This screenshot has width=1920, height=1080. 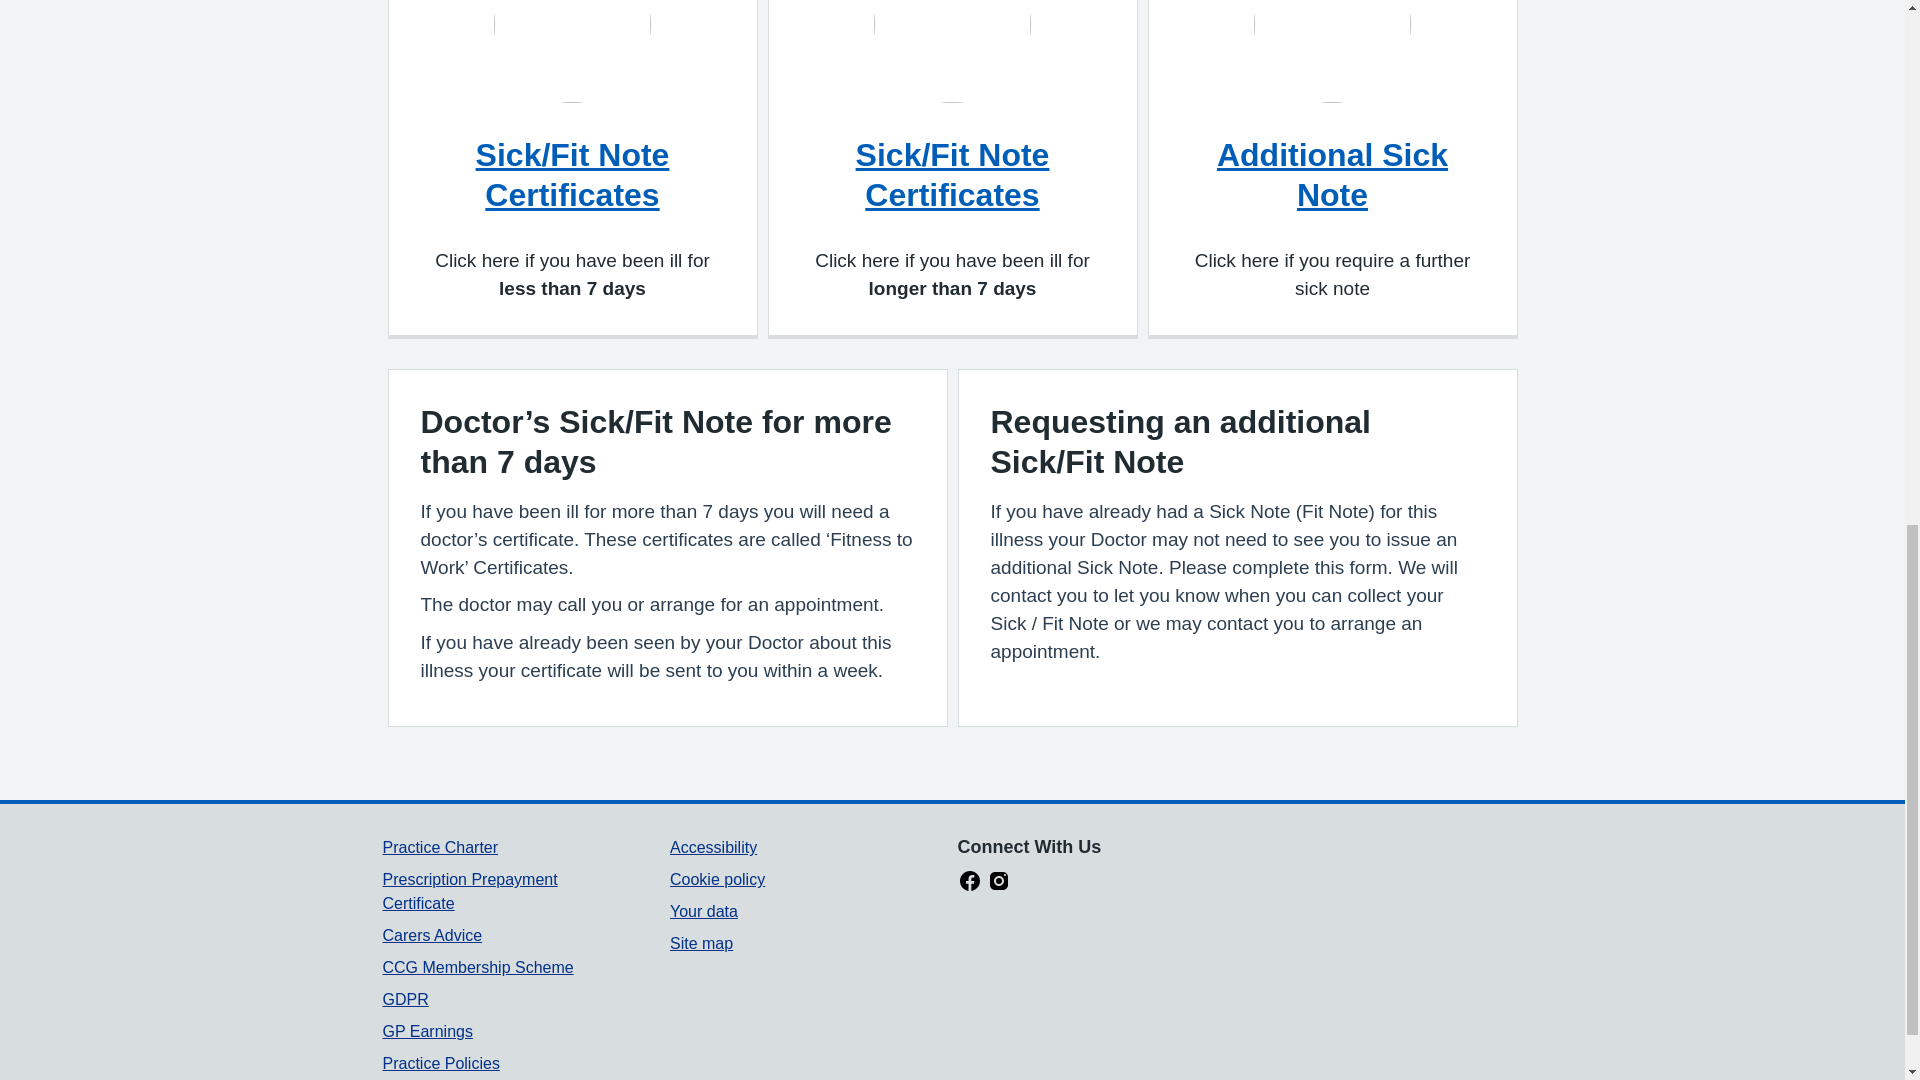 I want to click on GP Earnings, so click(x=427, y=1031).